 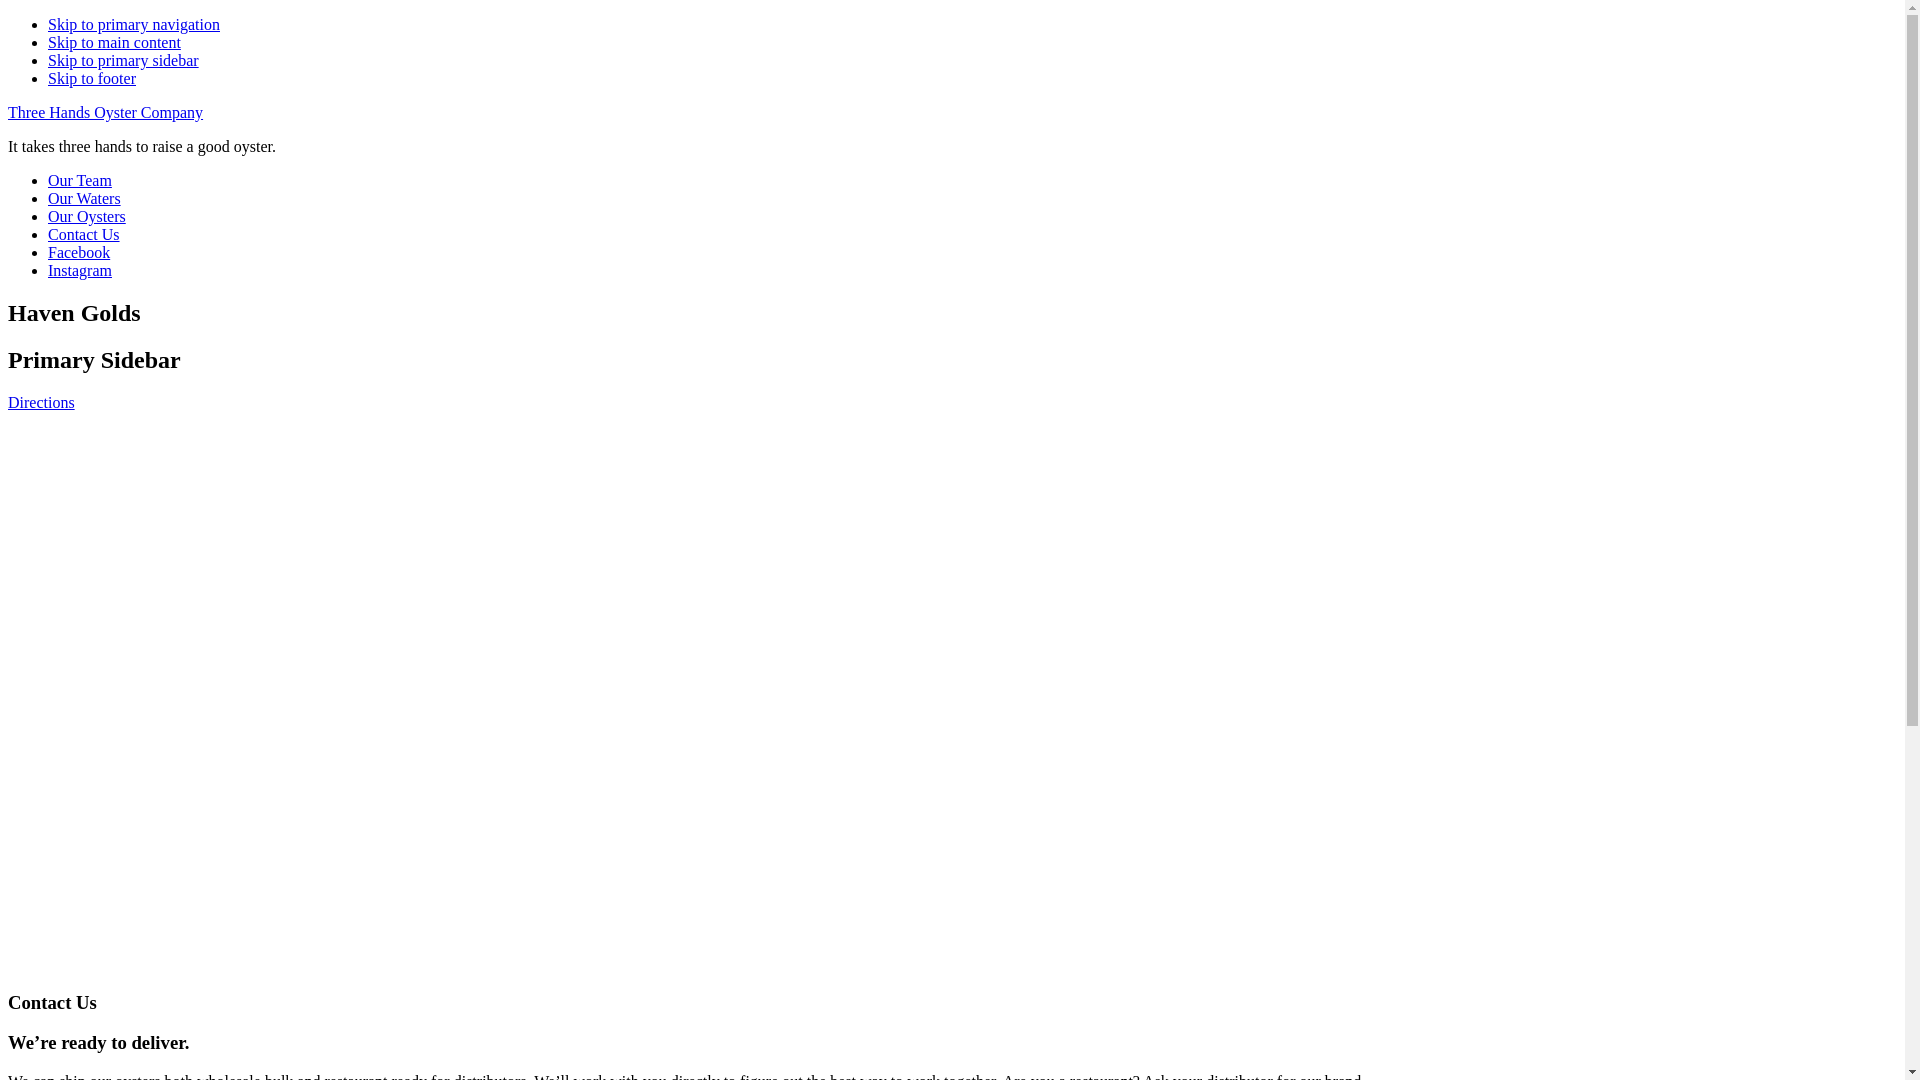 What do you see at coordinates (114, 42) in the screenshot?
I see `Skip to main content` at bounding box center [114, 42].